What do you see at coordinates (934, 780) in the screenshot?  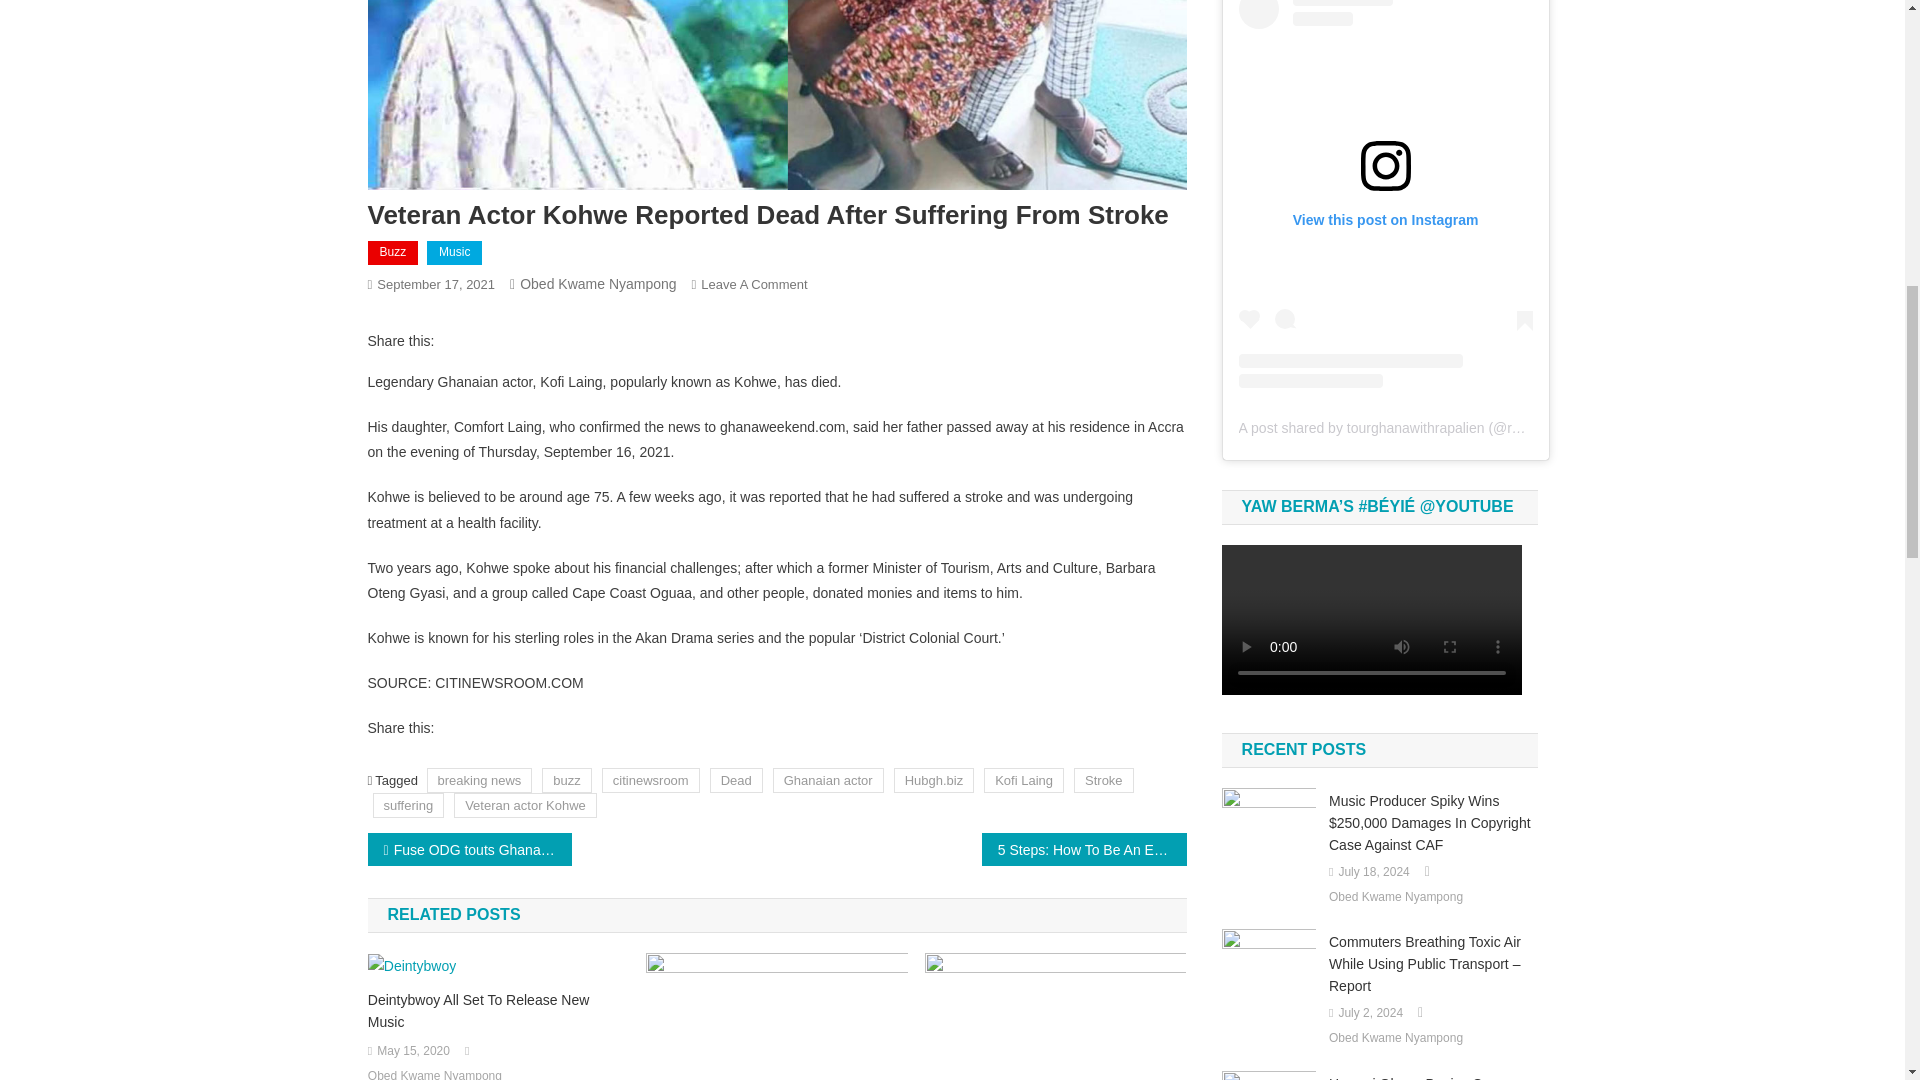 I see `Hubgh.biz` at bounding box center [934, 780].